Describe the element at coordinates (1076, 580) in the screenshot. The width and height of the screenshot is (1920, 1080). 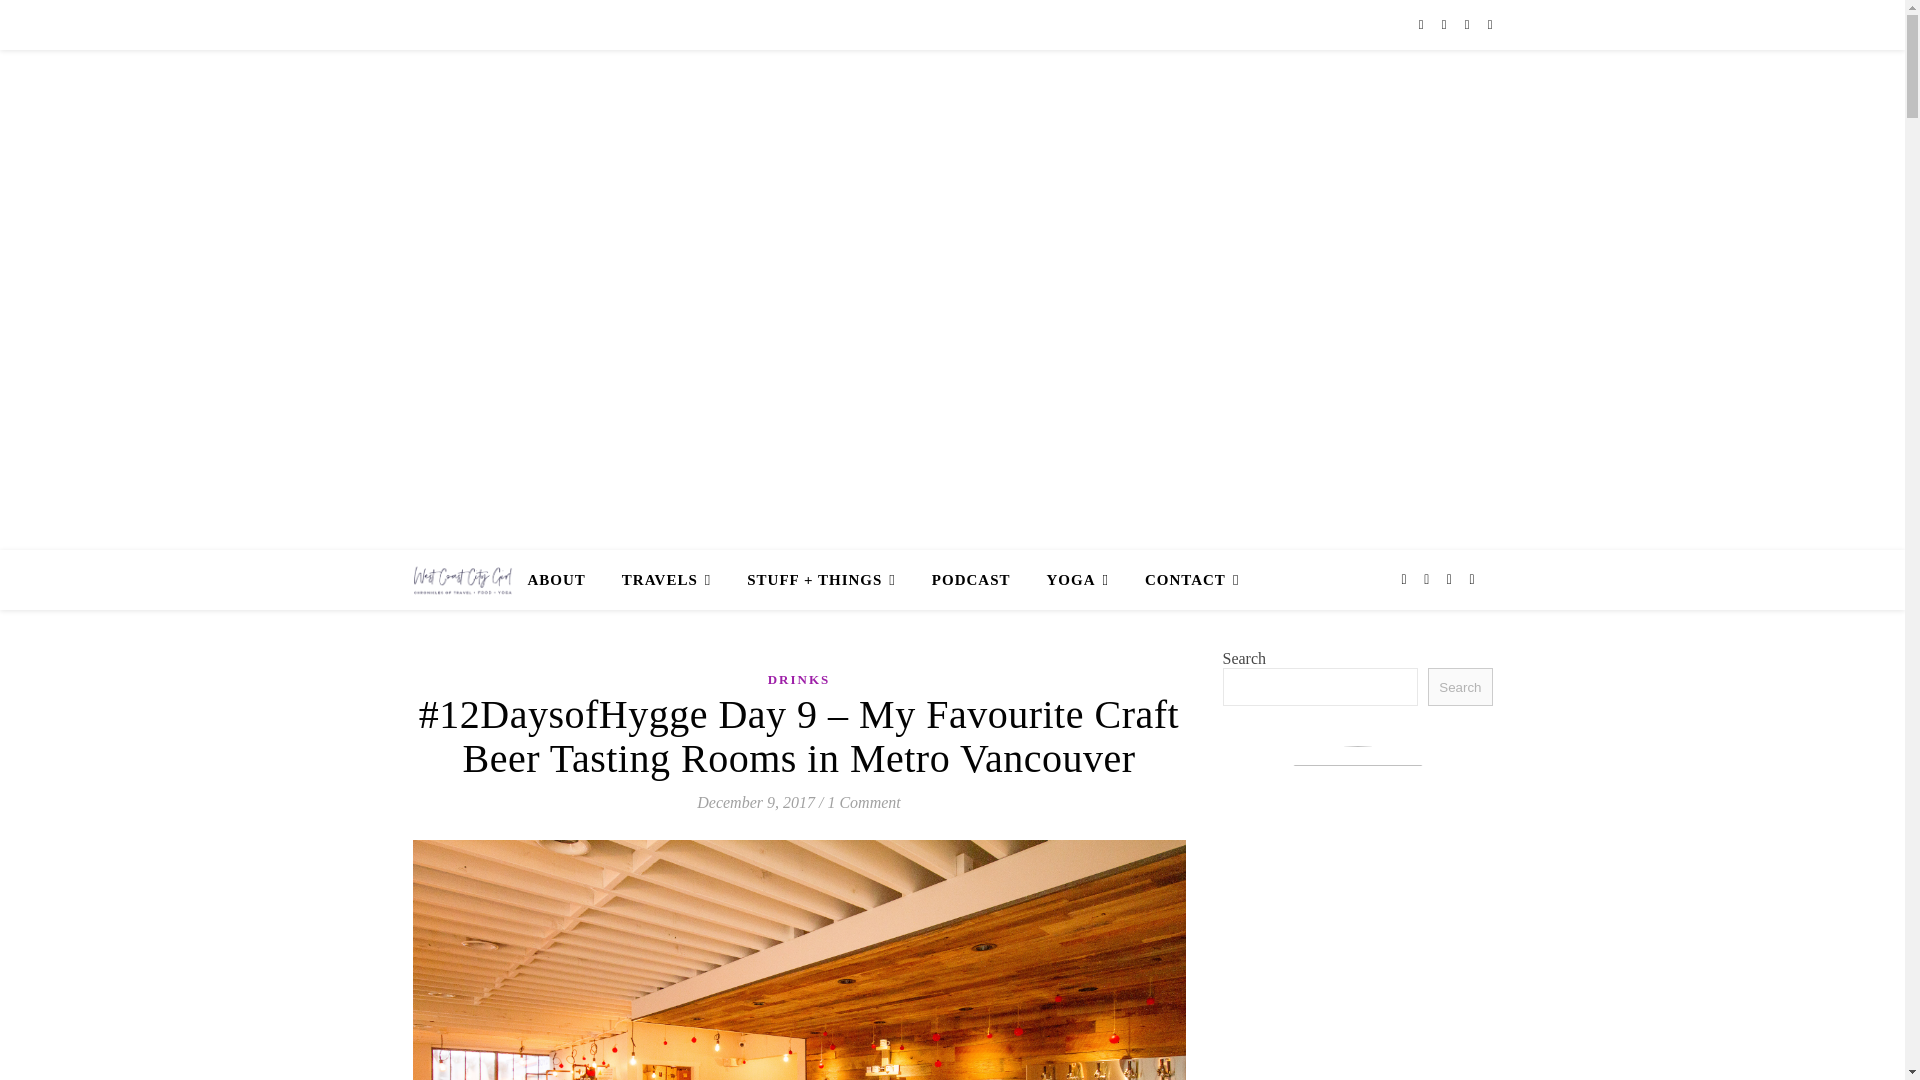
I see `YOGA` at that location.